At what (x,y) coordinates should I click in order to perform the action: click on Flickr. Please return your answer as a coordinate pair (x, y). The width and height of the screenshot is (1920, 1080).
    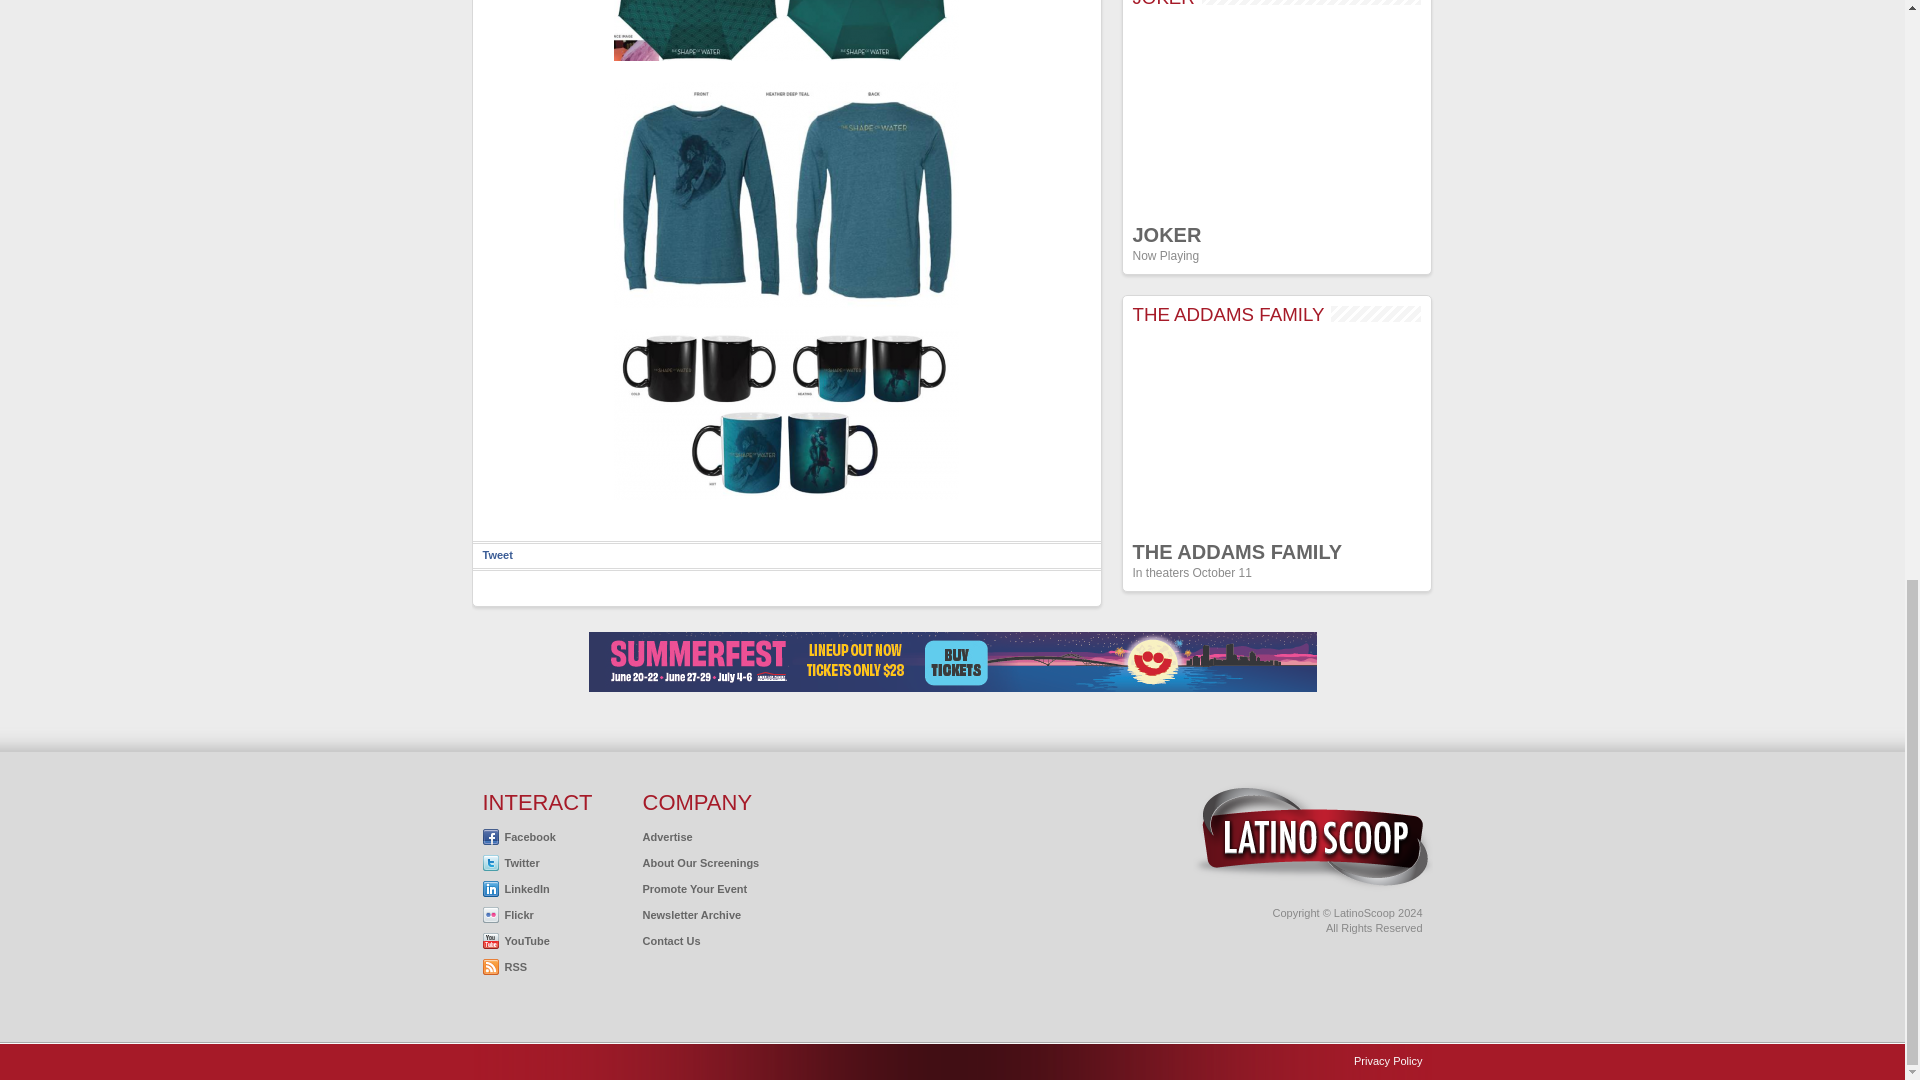
    Looking at the image, I should click on (507, 915).